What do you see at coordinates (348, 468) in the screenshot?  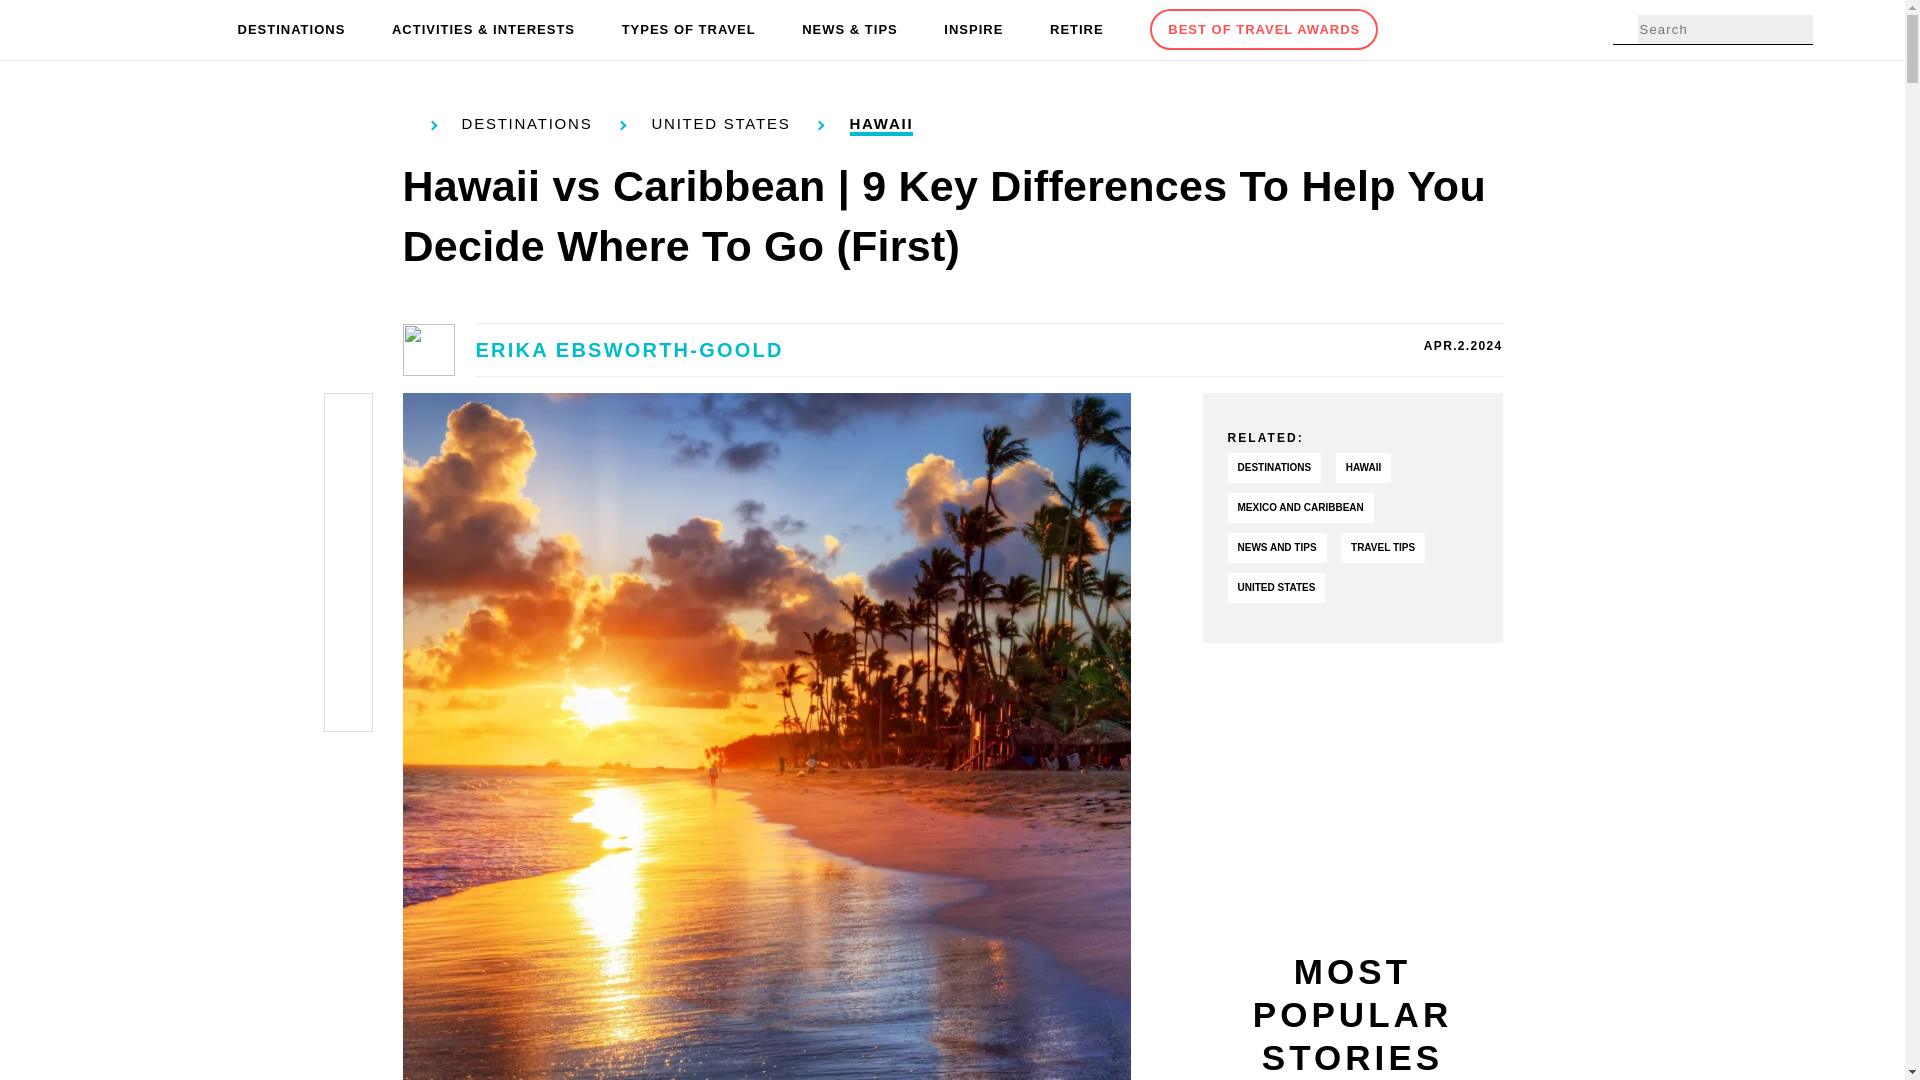 I see `Twitter` at bounding box center [348, 468].